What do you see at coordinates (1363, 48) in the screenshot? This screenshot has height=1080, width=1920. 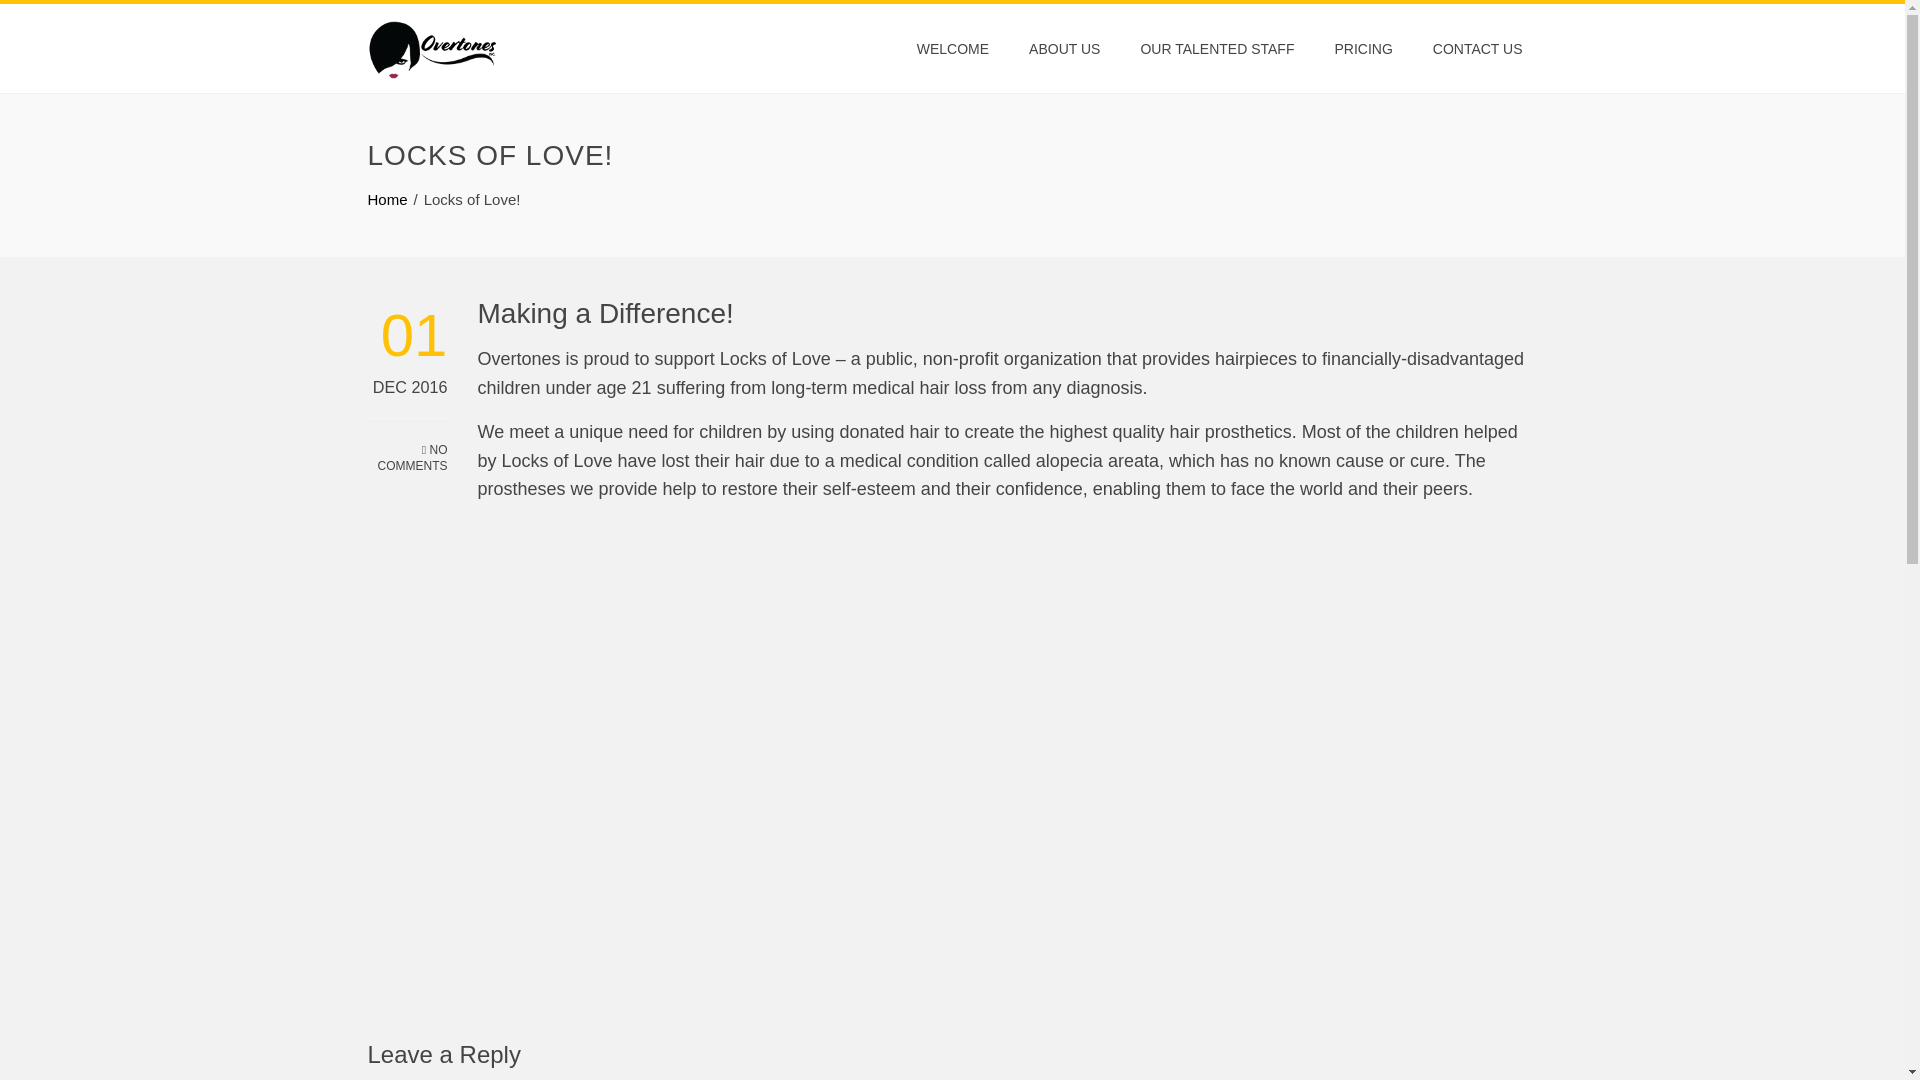 I see `PRICING` at bounding box center [1363, 48].